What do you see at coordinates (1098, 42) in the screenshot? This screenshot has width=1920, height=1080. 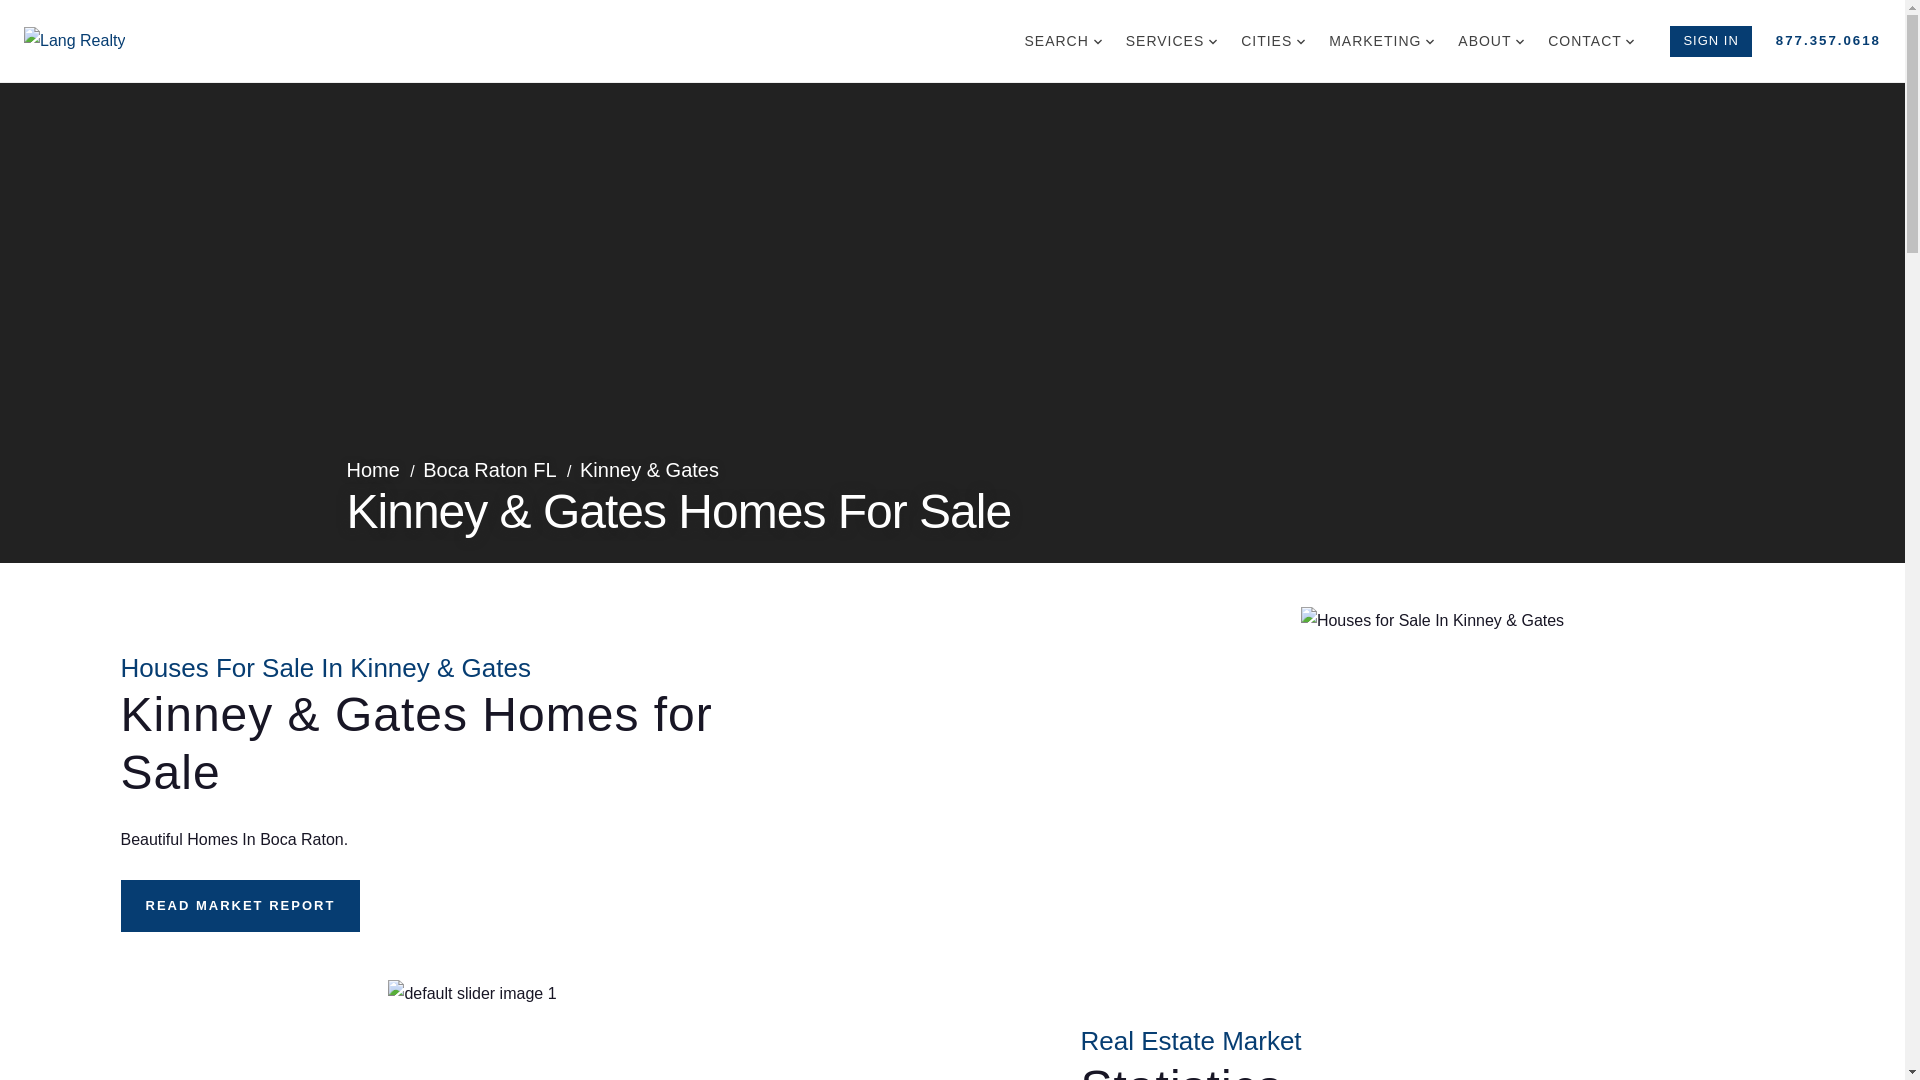 I see `DROPDOWN ARROW` at bounding box center [1098, 42].